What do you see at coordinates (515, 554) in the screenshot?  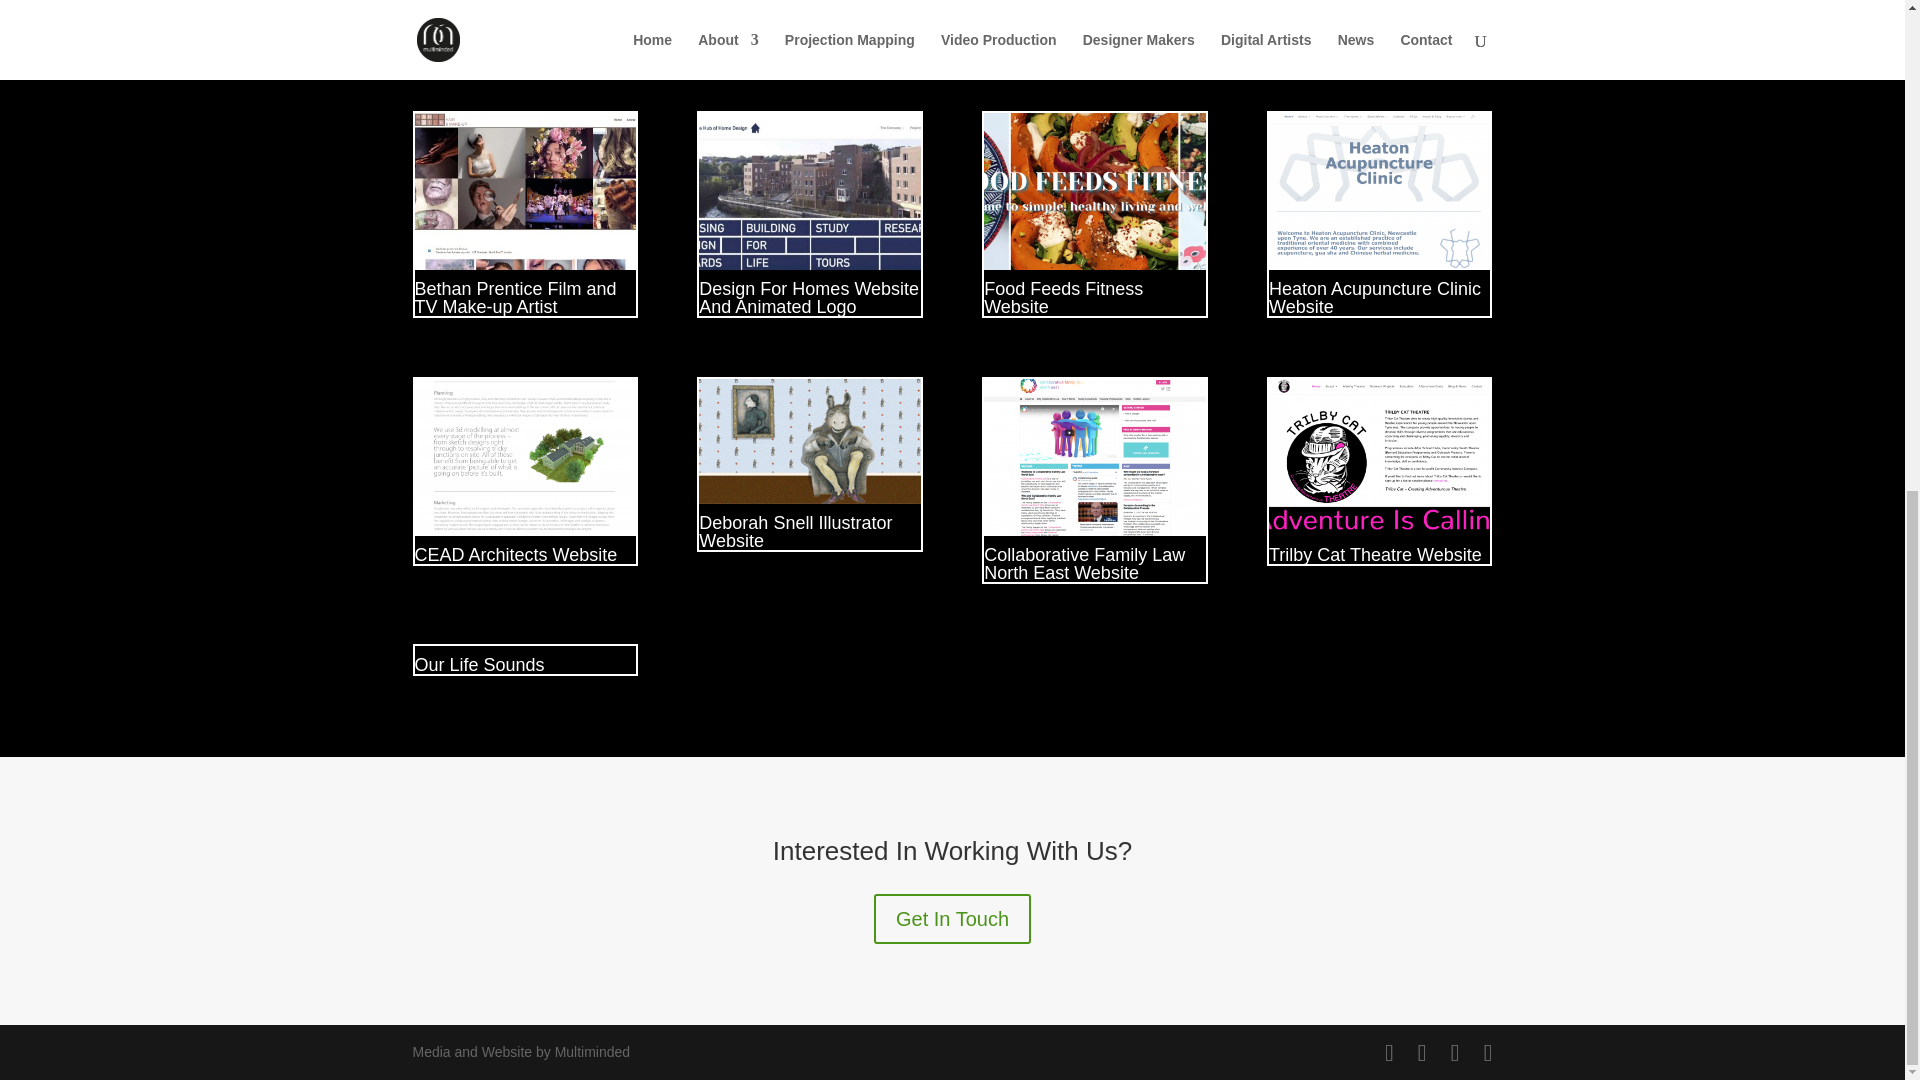 I see `CEAD Architects Website` at bounding box center [515, 554].